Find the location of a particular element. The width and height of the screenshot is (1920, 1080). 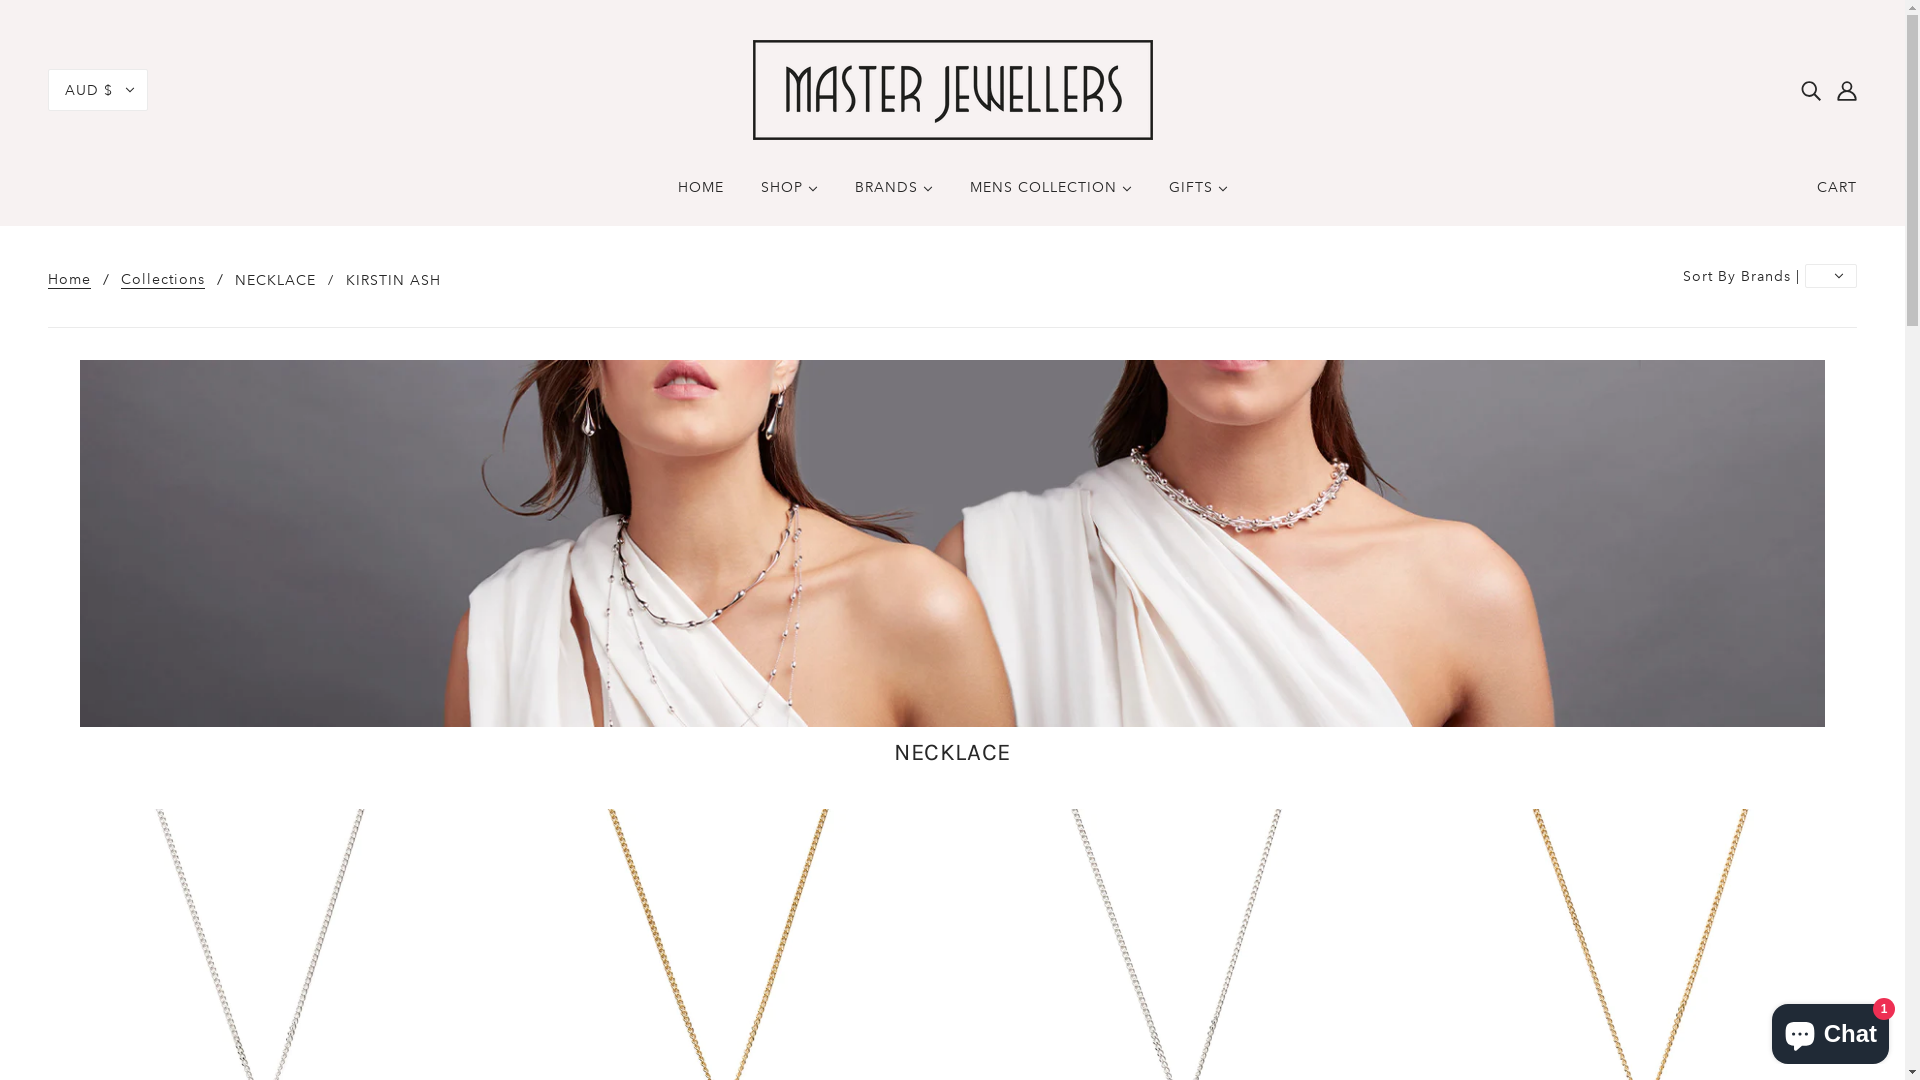

Collections is located at coordinates (163, 280).